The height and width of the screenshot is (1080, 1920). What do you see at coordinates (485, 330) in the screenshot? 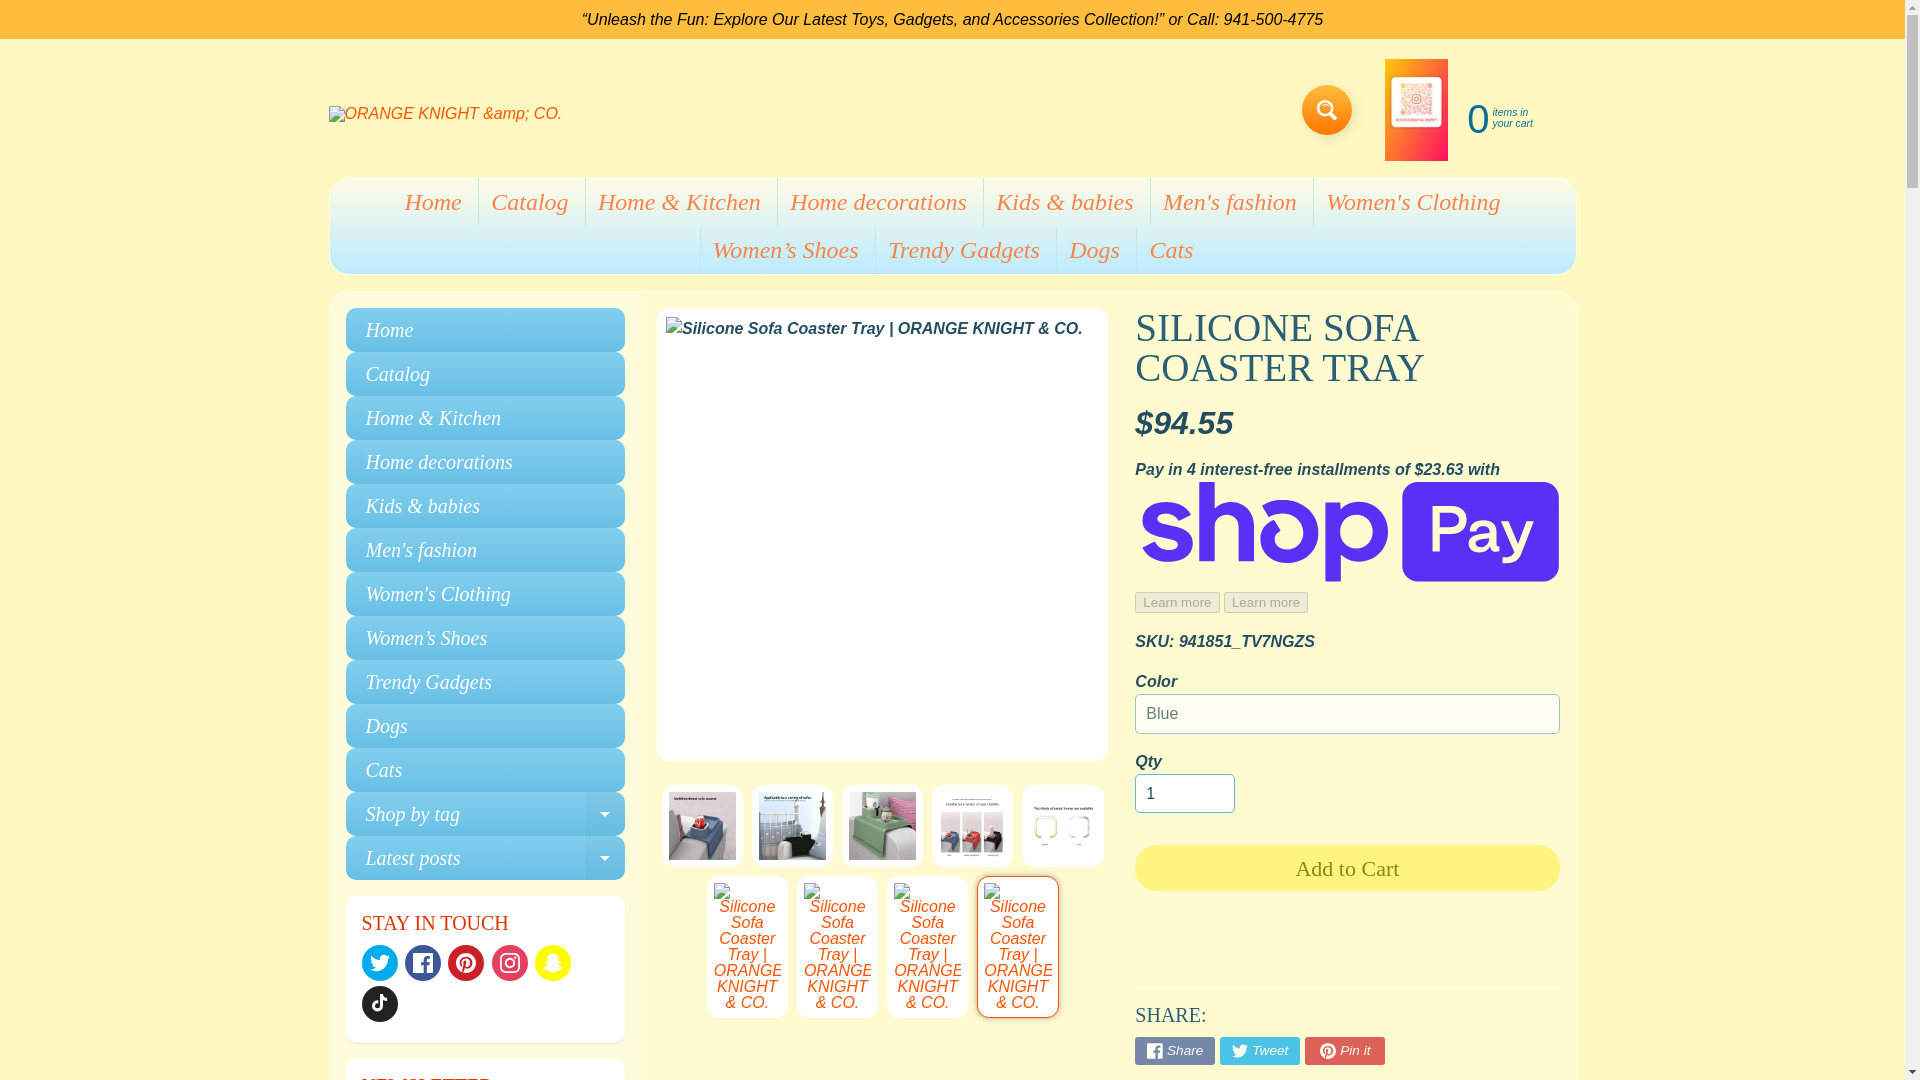
I see `Home` at bounding box center [485, 330].